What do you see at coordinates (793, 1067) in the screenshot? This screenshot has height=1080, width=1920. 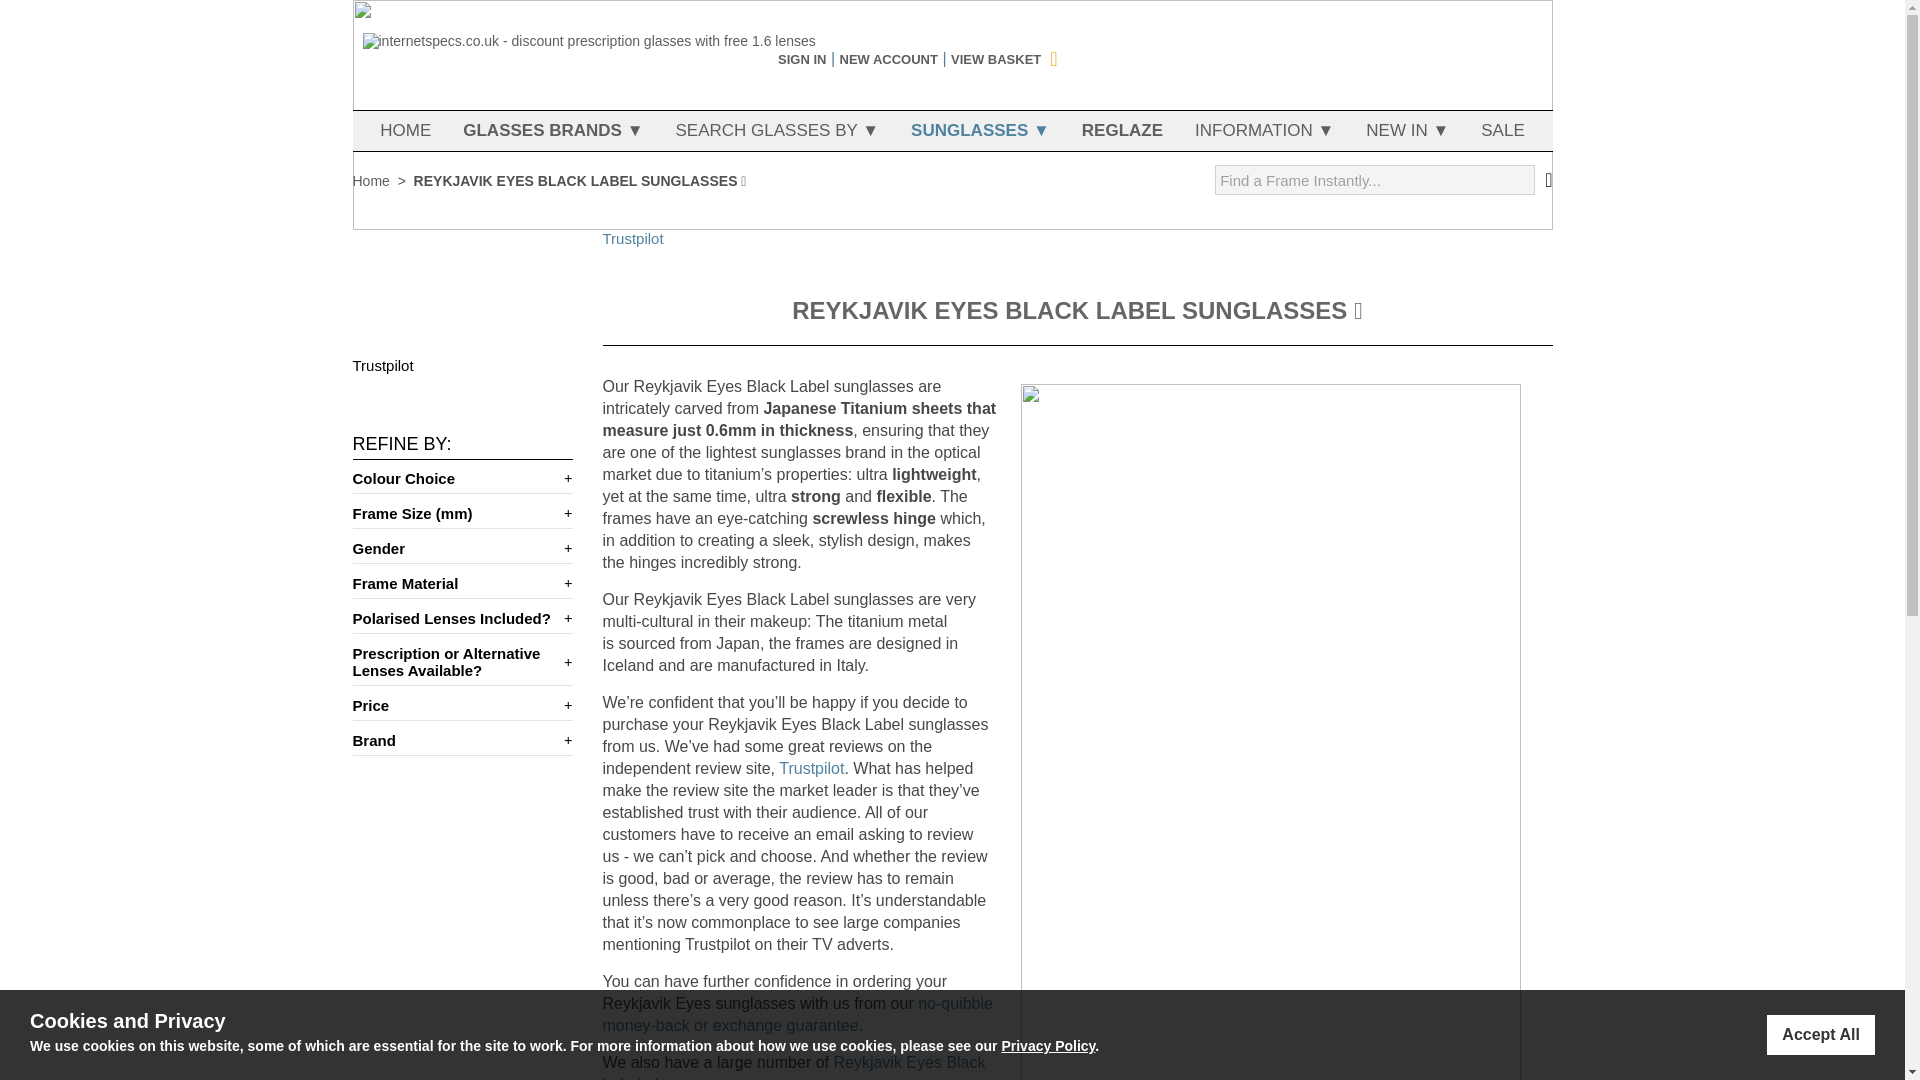 I see `Maximise` at bounding box center [793, 1067].